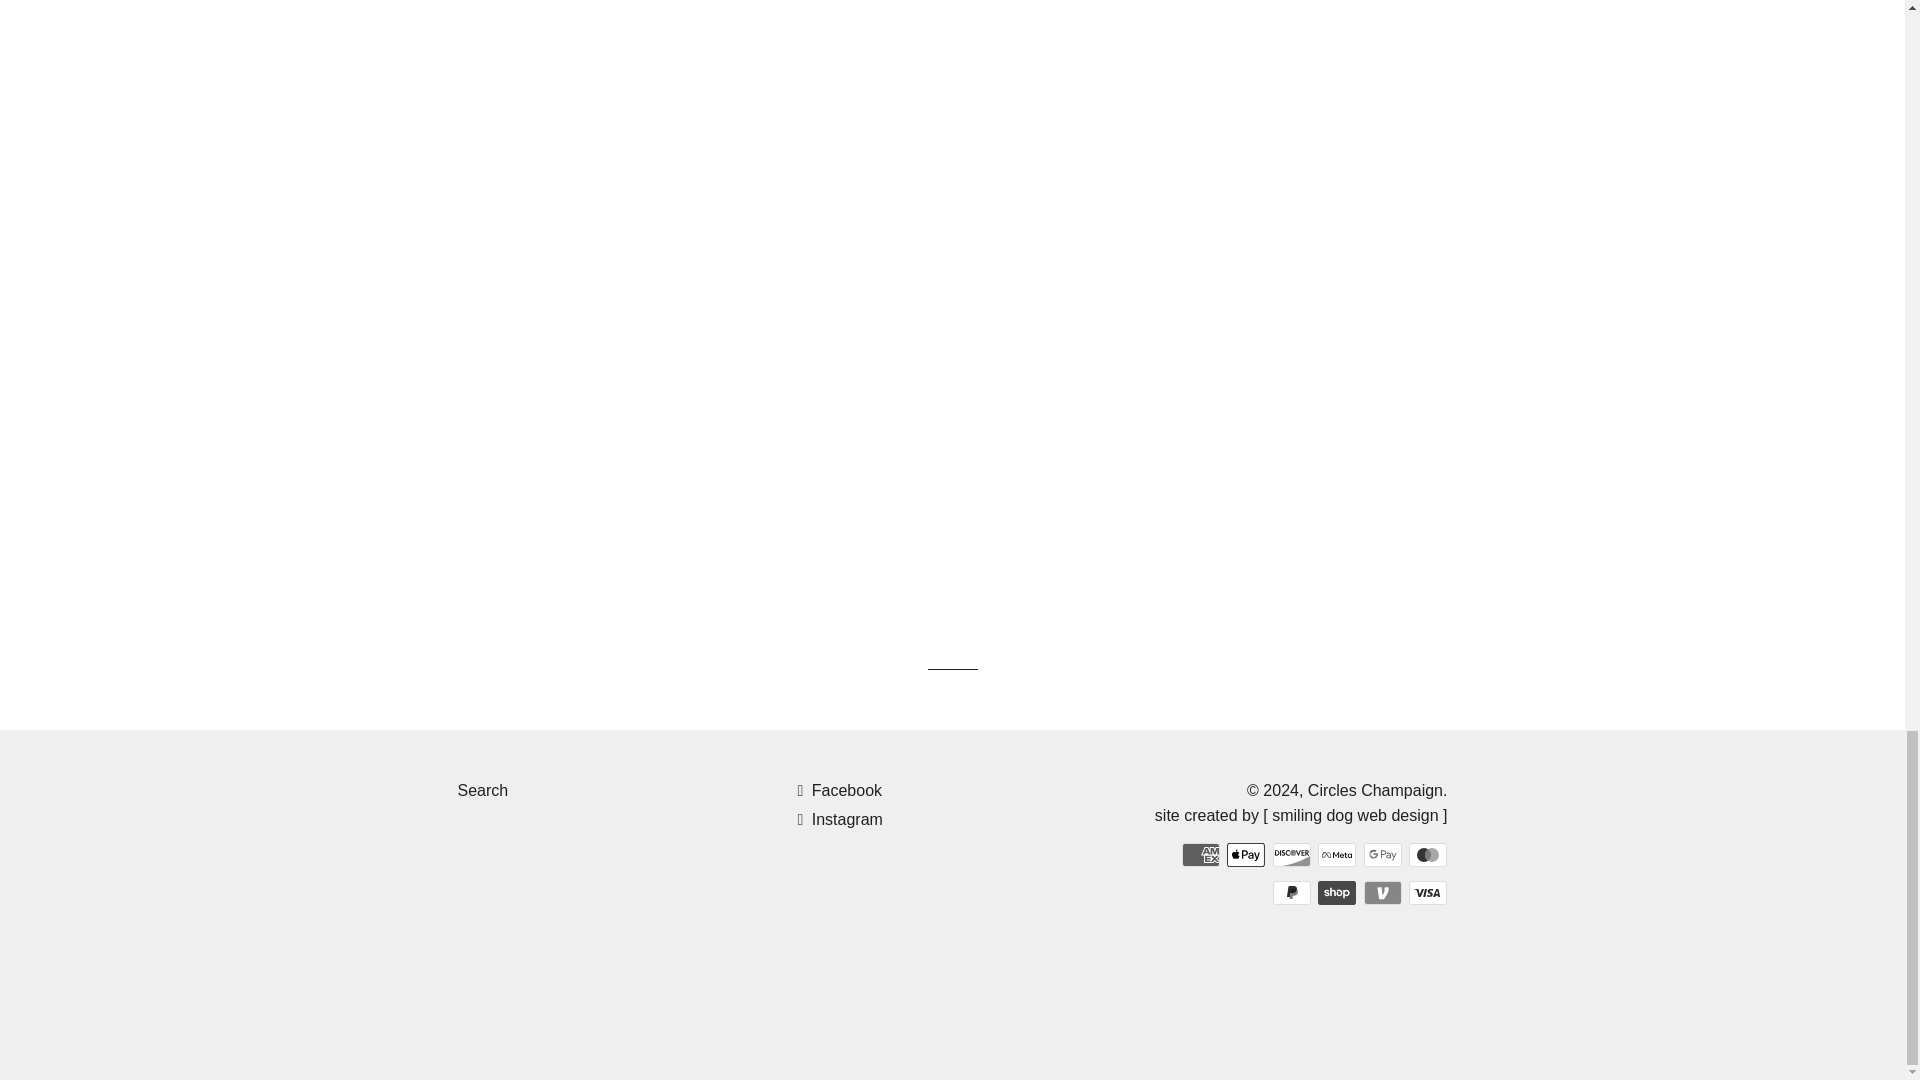 The width and height of the screenshot is (1920, 1080). Describe the element at coordinates (1292, 855) in the screenshot. I see `Discover` at that location.